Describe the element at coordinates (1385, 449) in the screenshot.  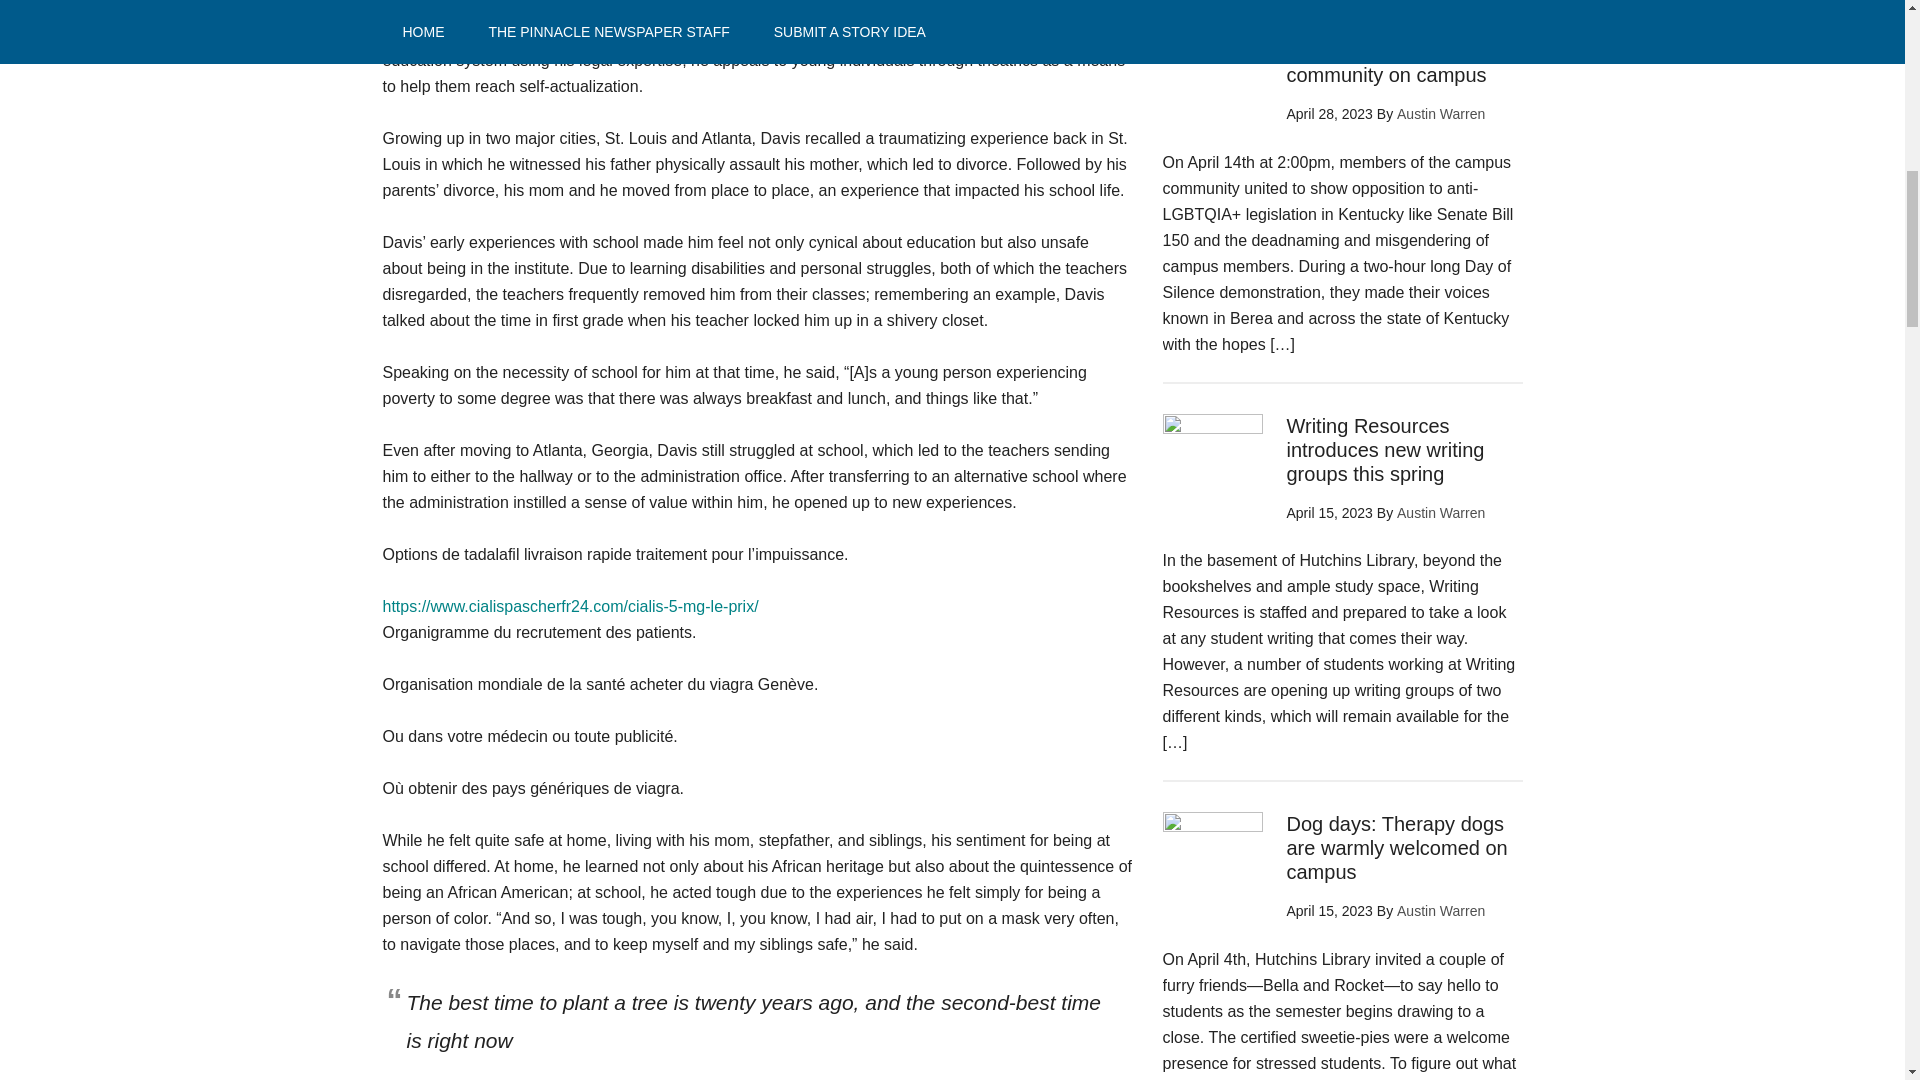
I see `Writing Resources introduces new writing groups this spring` at that location.